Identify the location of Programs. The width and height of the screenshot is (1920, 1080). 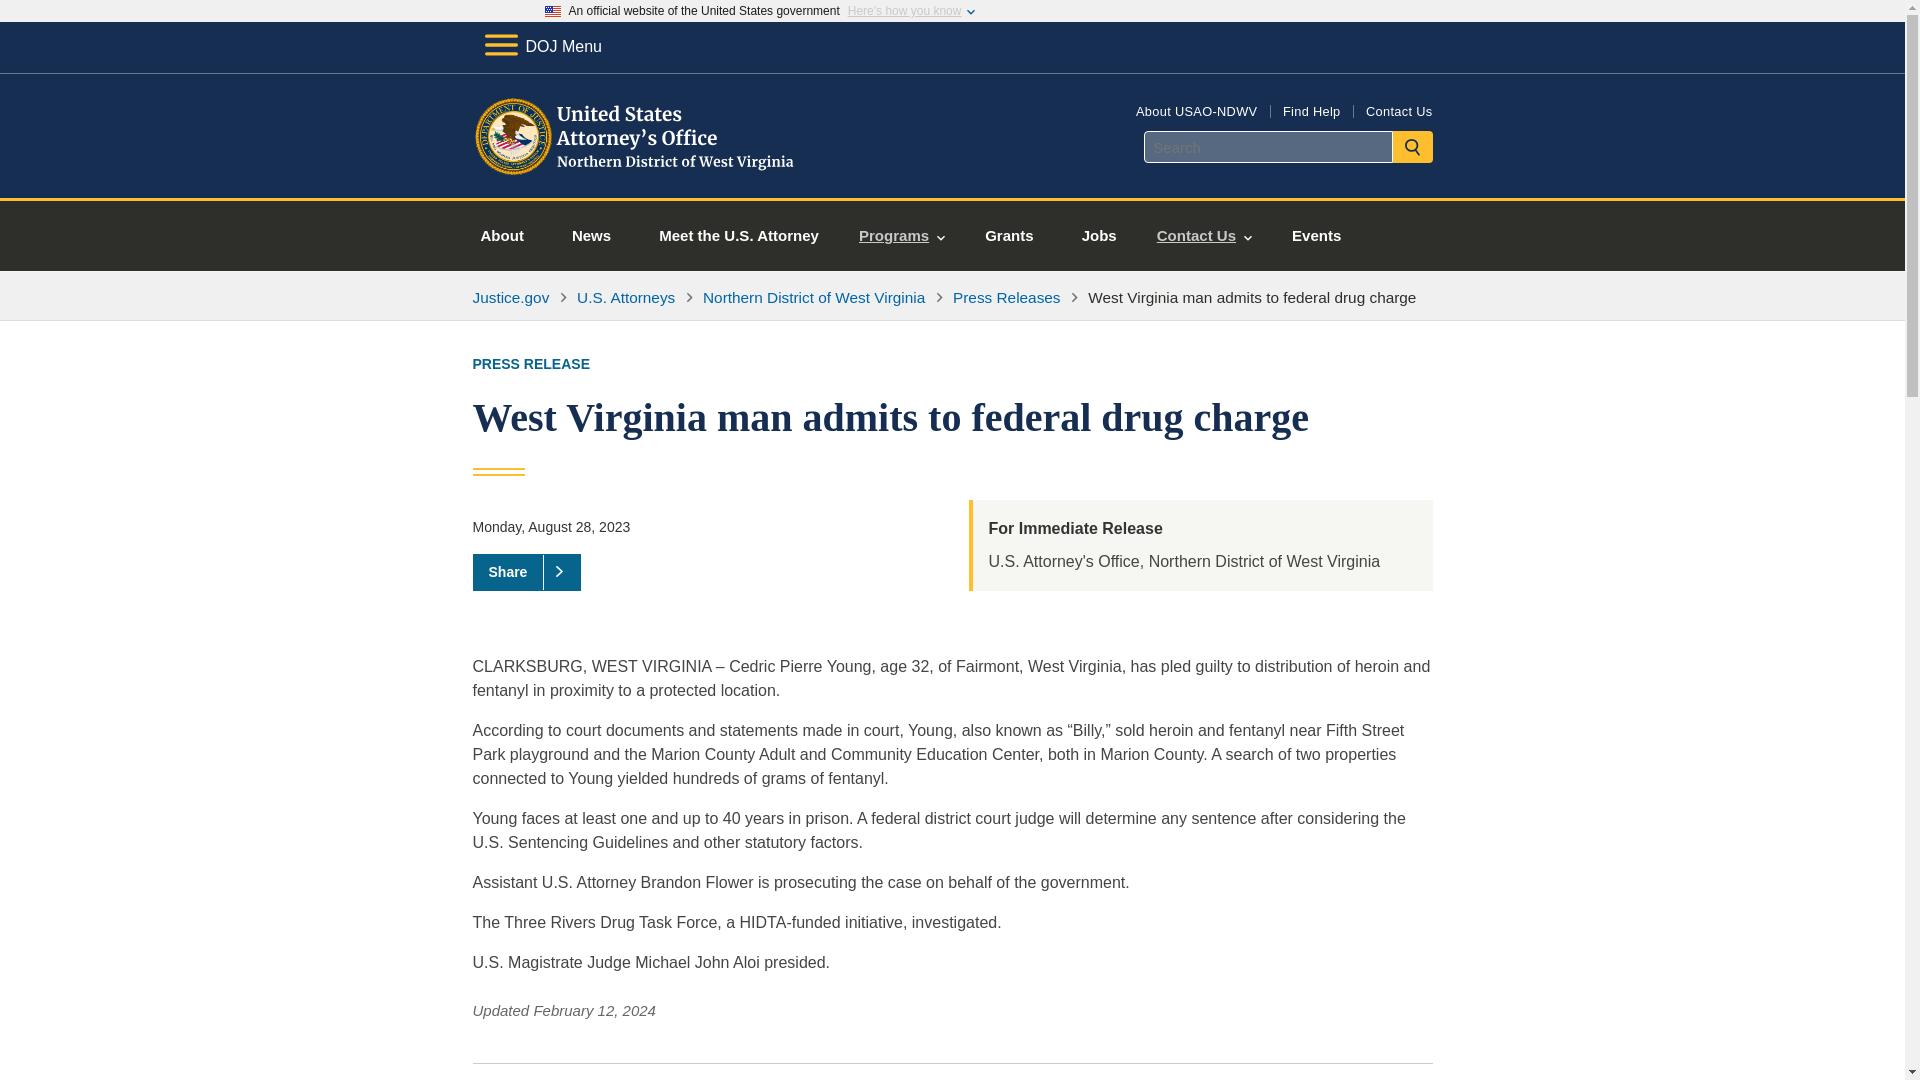
(902, 236).